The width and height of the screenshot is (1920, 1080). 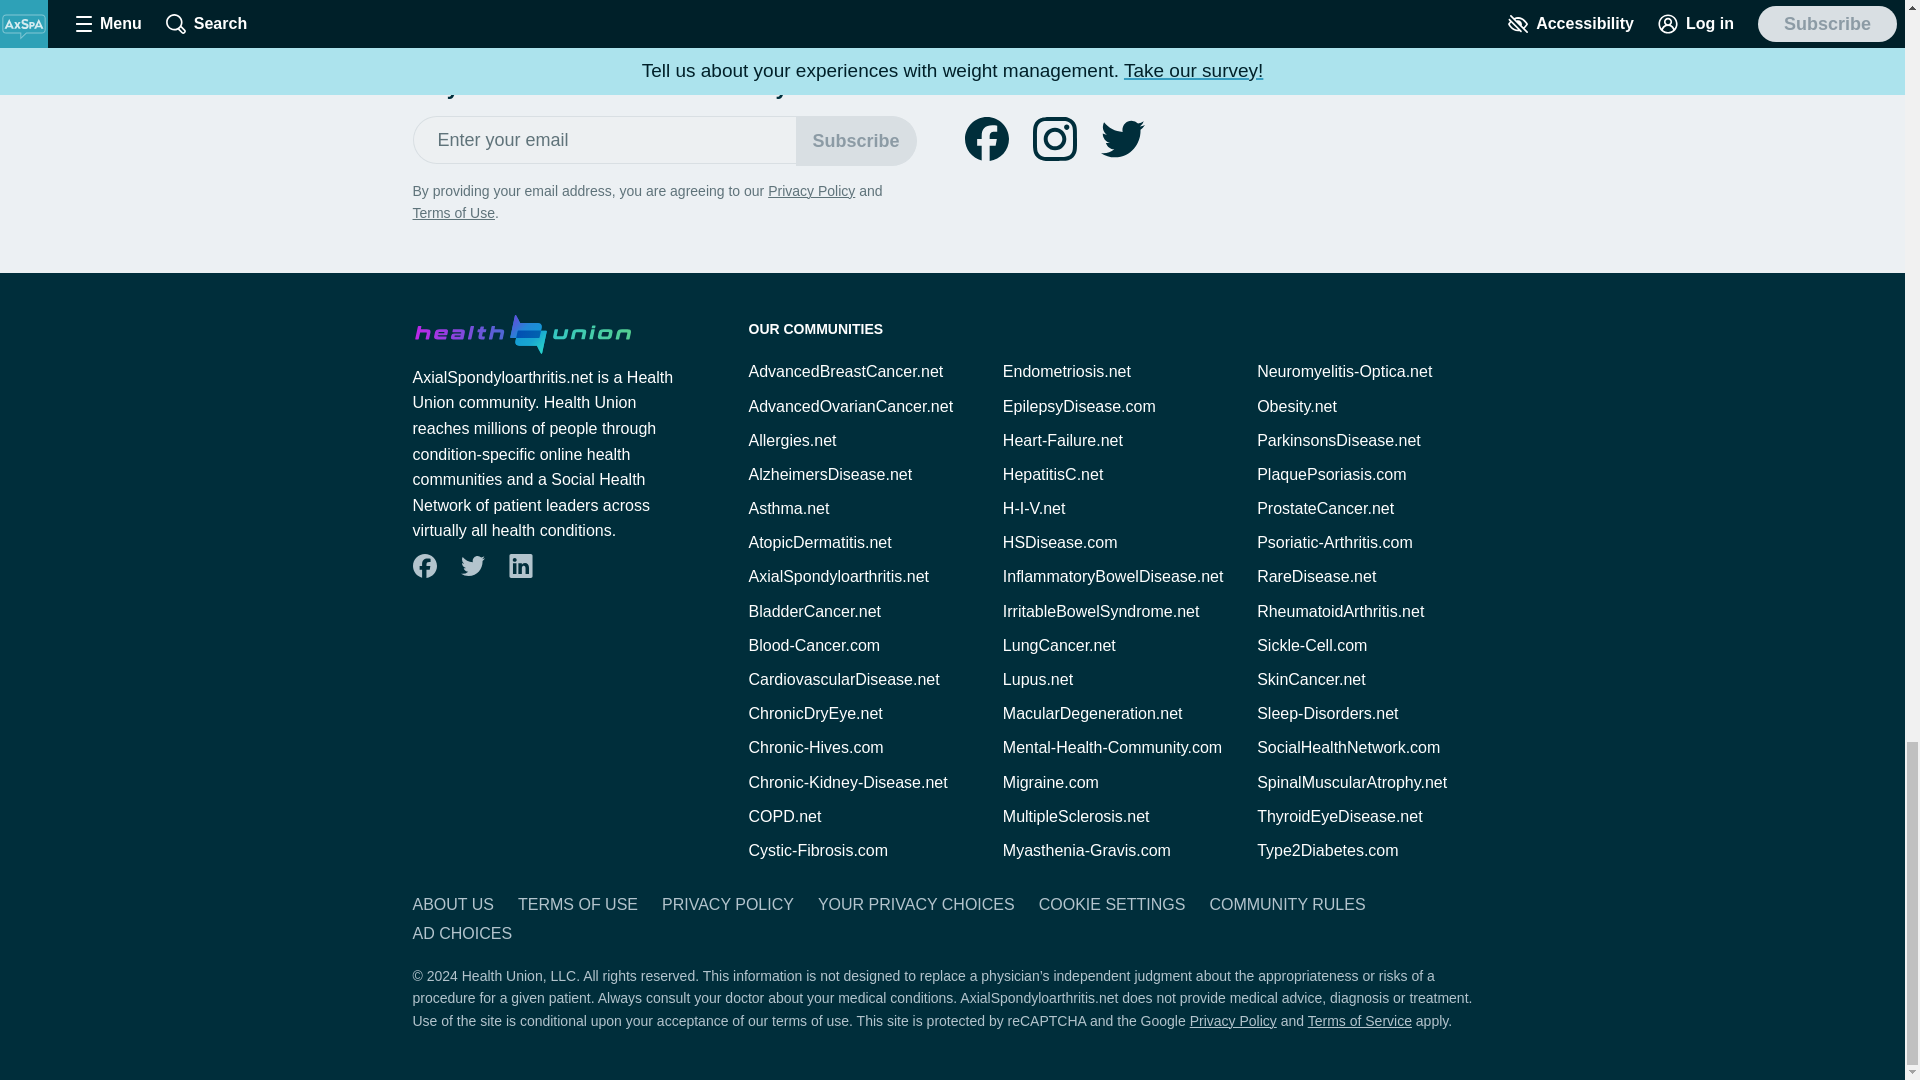 What do you see at coordinates (452, 213) in the screenshot?
I see `Terms of Use` at bounding box center [452, 213].